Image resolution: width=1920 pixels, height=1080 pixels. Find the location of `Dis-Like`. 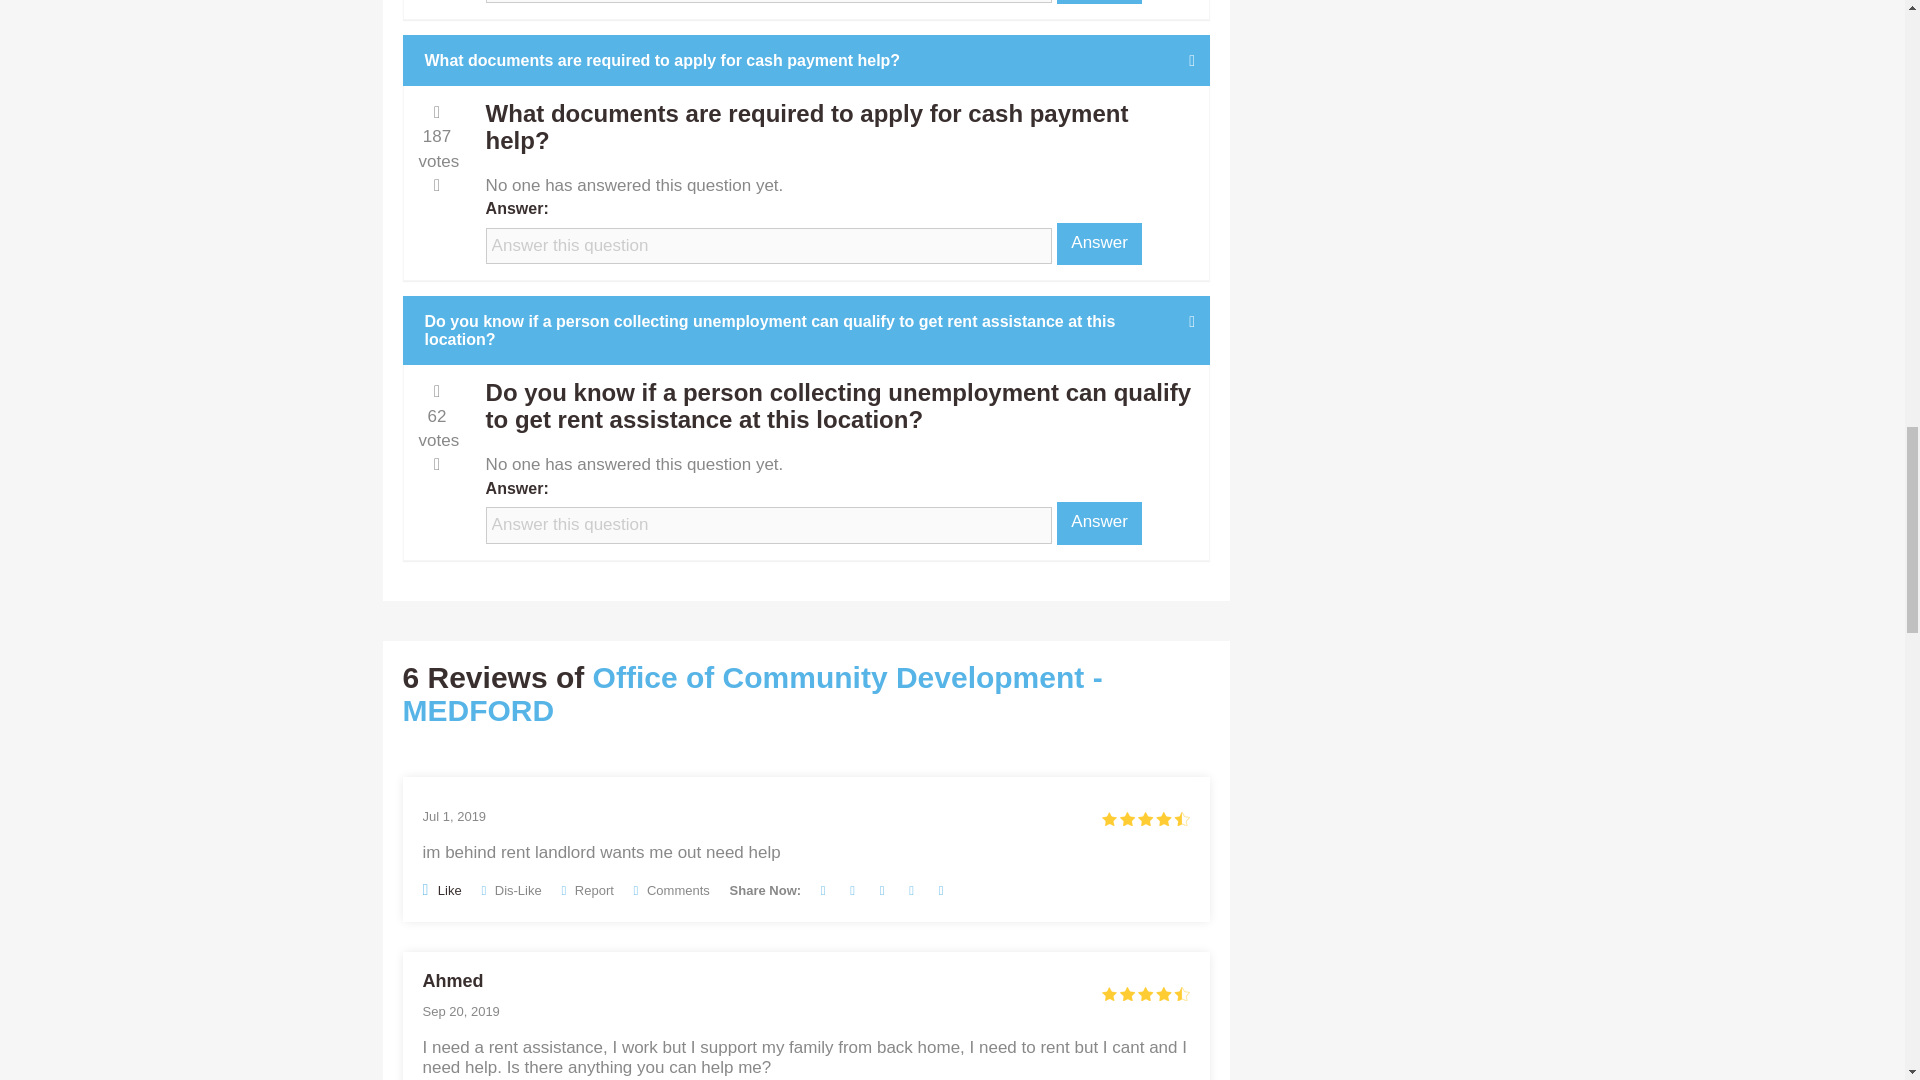

Dis-Like is located at coordinates (511, 890).